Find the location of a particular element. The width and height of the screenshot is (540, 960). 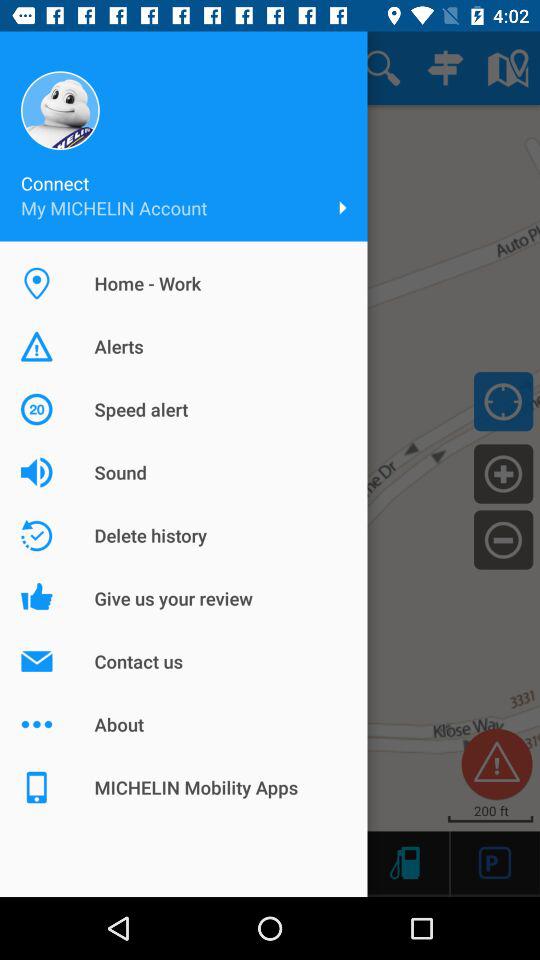

zoom in is located at coordinates (504, 473).